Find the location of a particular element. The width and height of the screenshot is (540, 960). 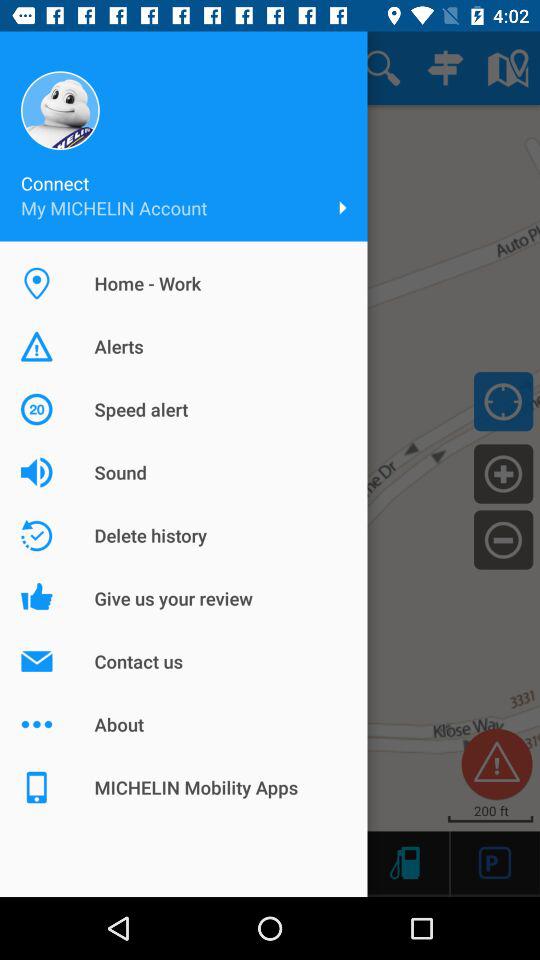

zoom in is located at coordinates (504, 473).